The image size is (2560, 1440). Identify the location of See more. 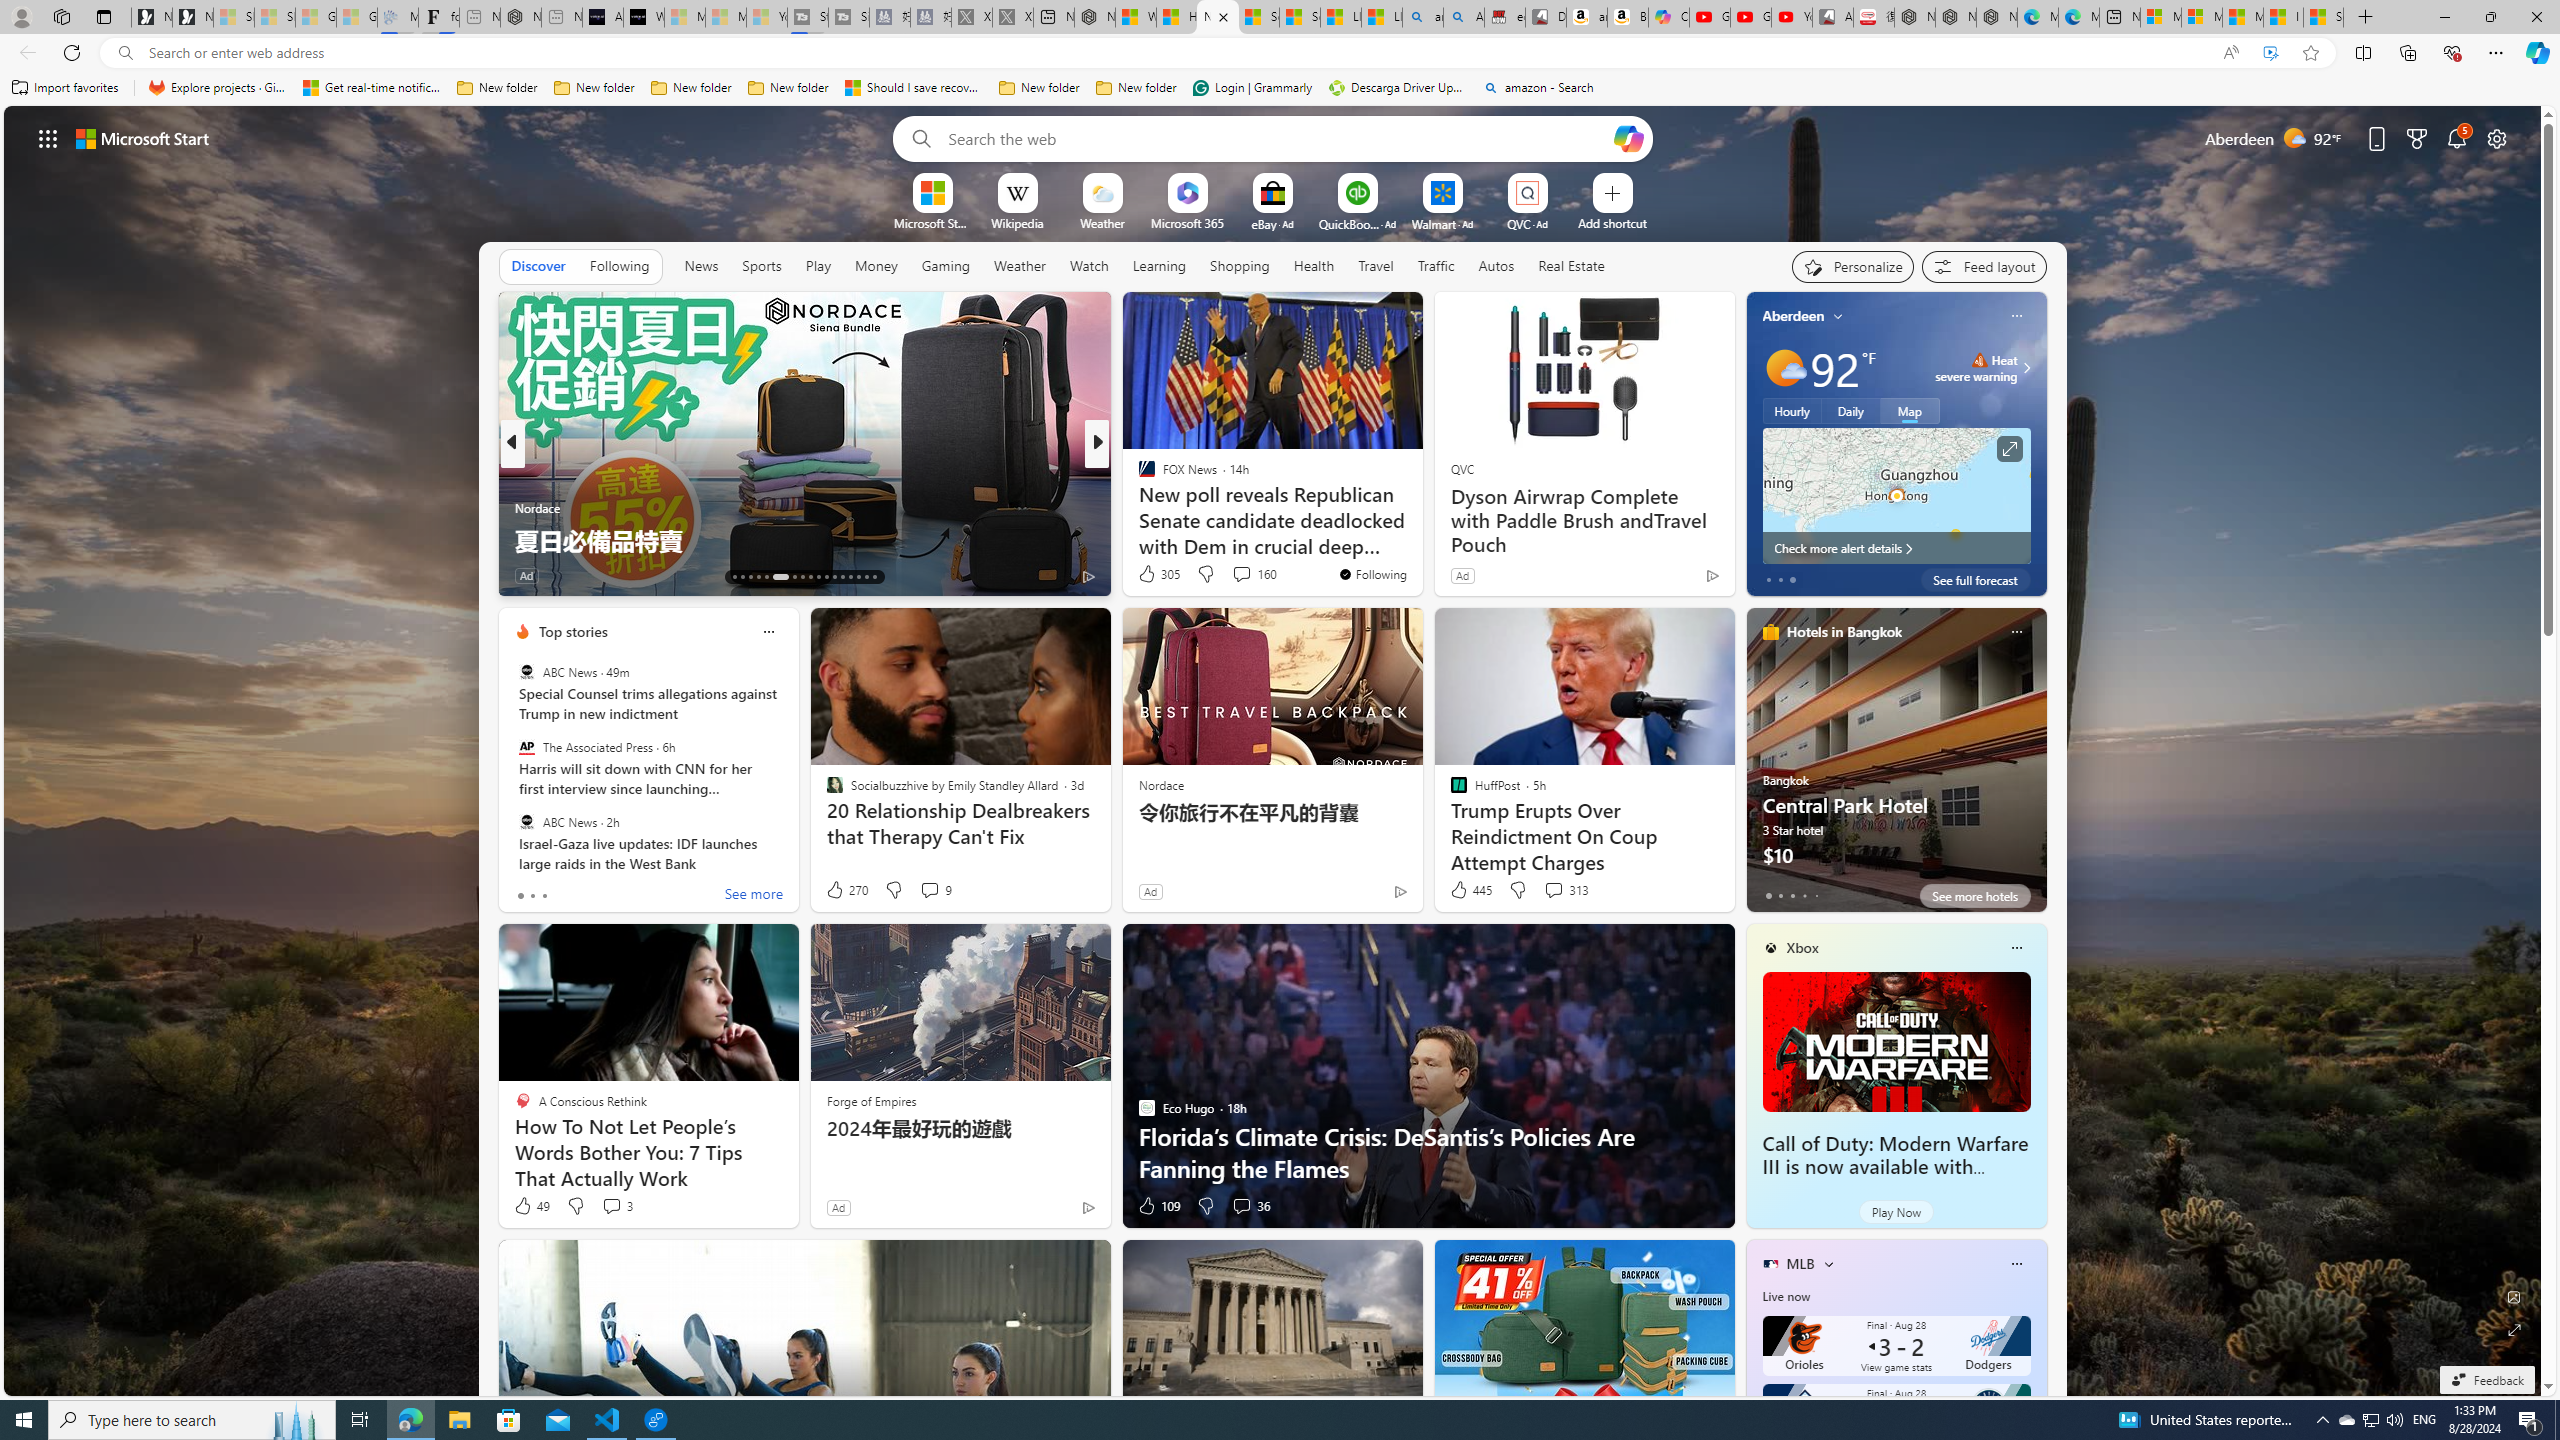
(1398, 316).